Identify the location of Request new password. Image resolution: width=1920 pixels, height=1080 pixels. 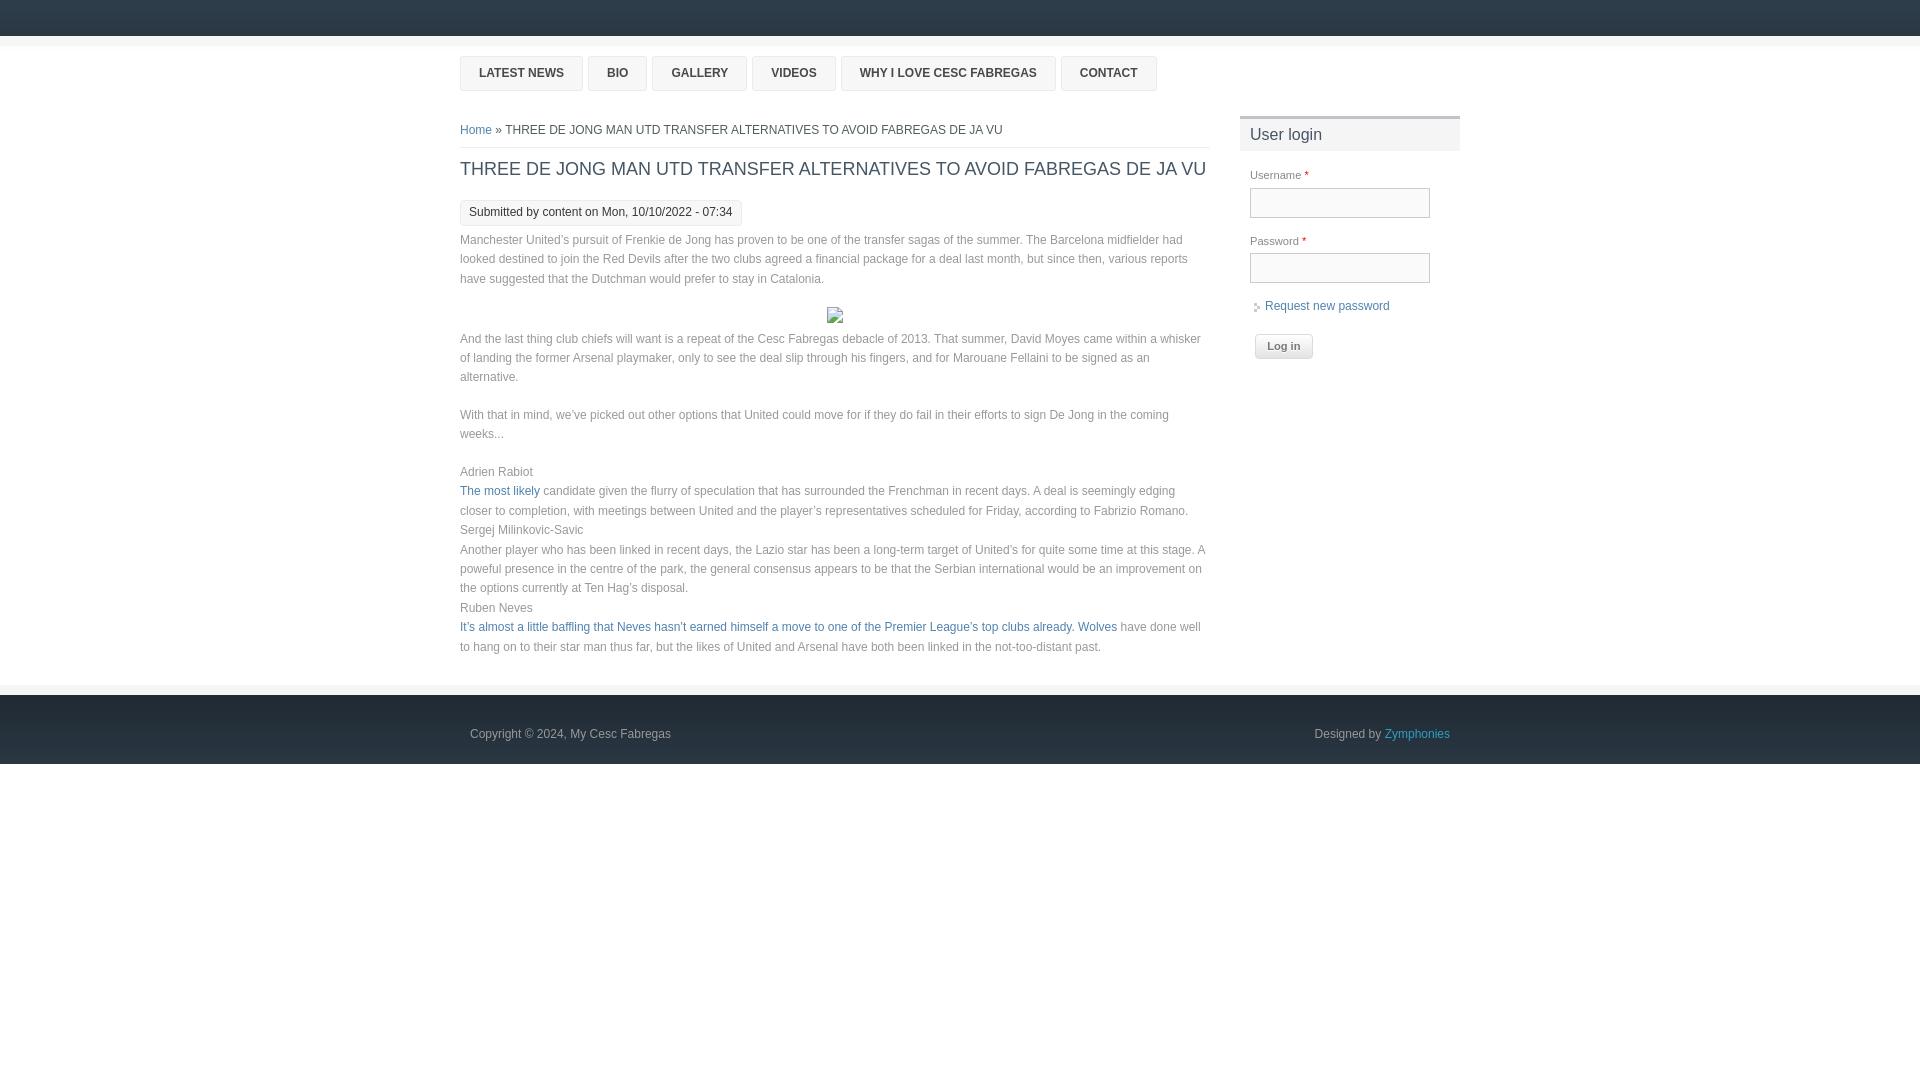
(1328, 306).